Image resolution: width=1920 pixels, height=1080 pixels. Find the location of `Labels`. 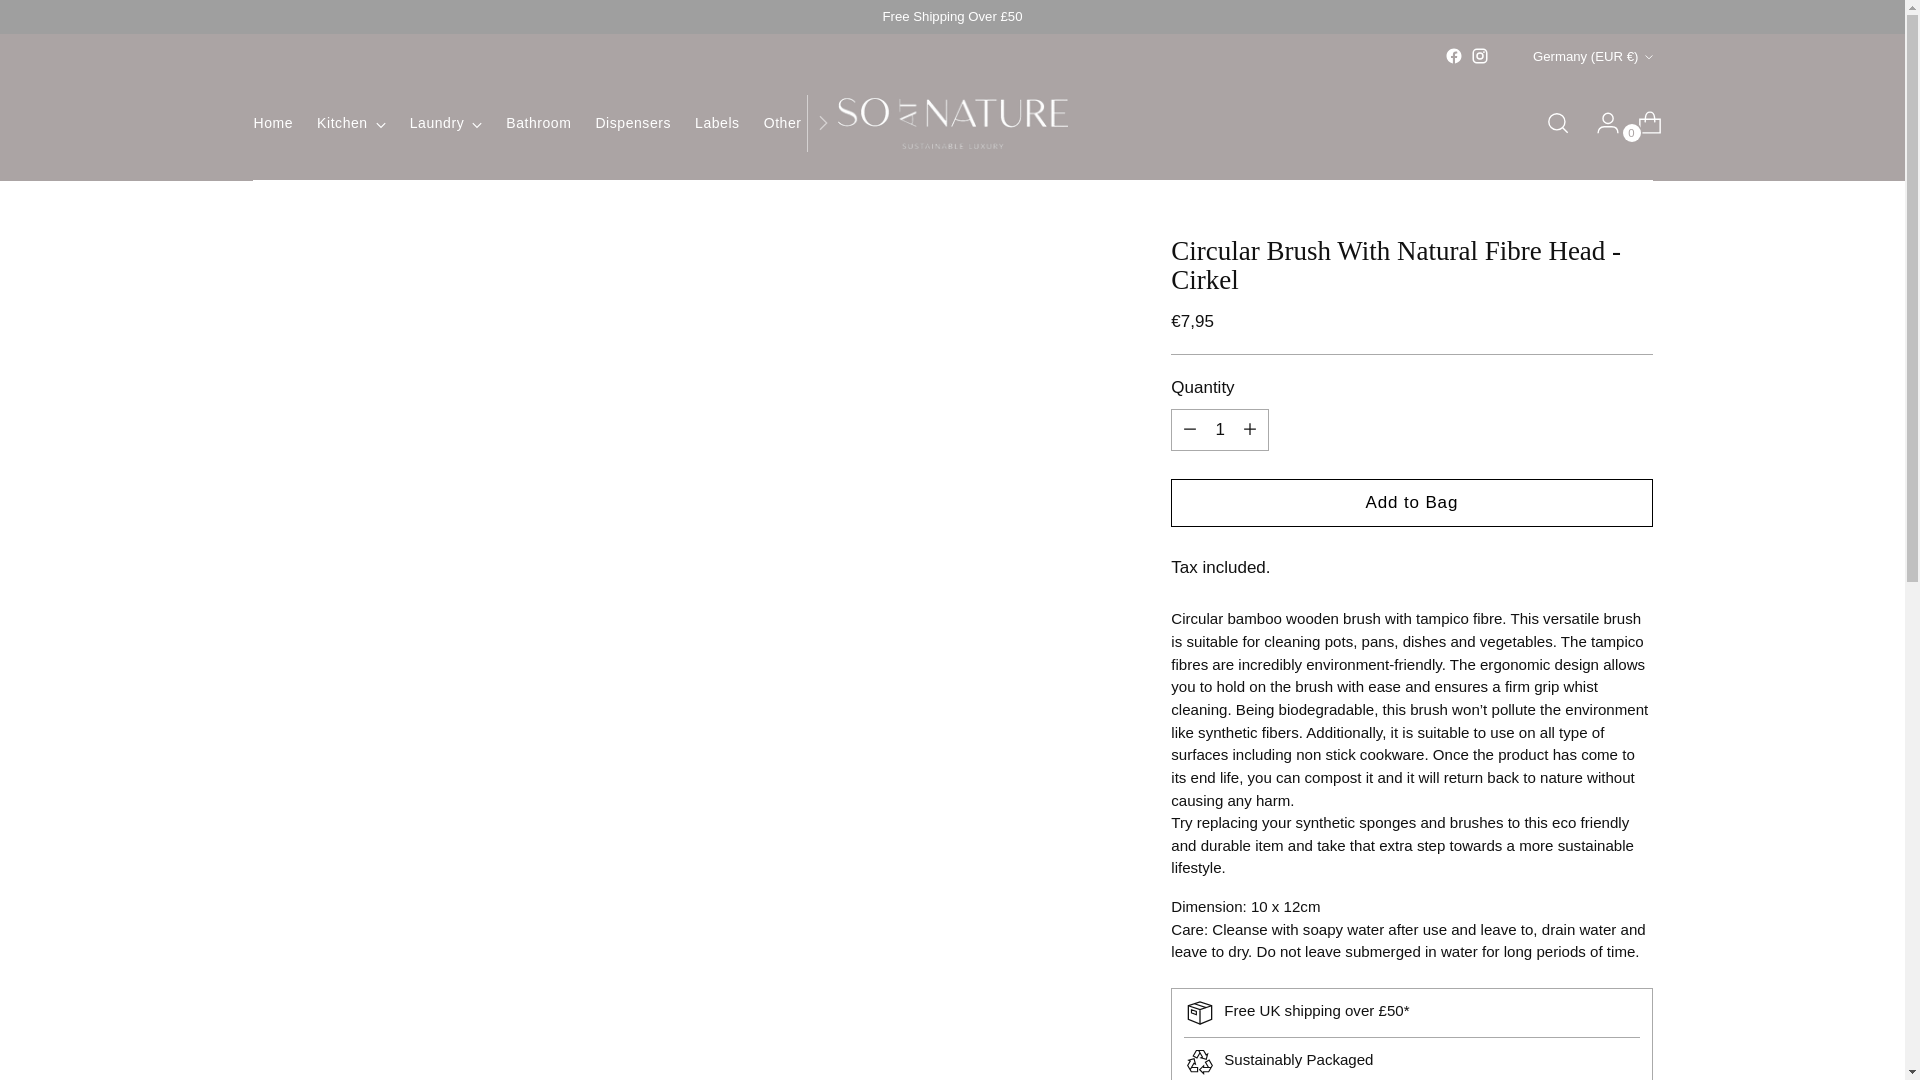

Labels is located at coordinates (717, 122).